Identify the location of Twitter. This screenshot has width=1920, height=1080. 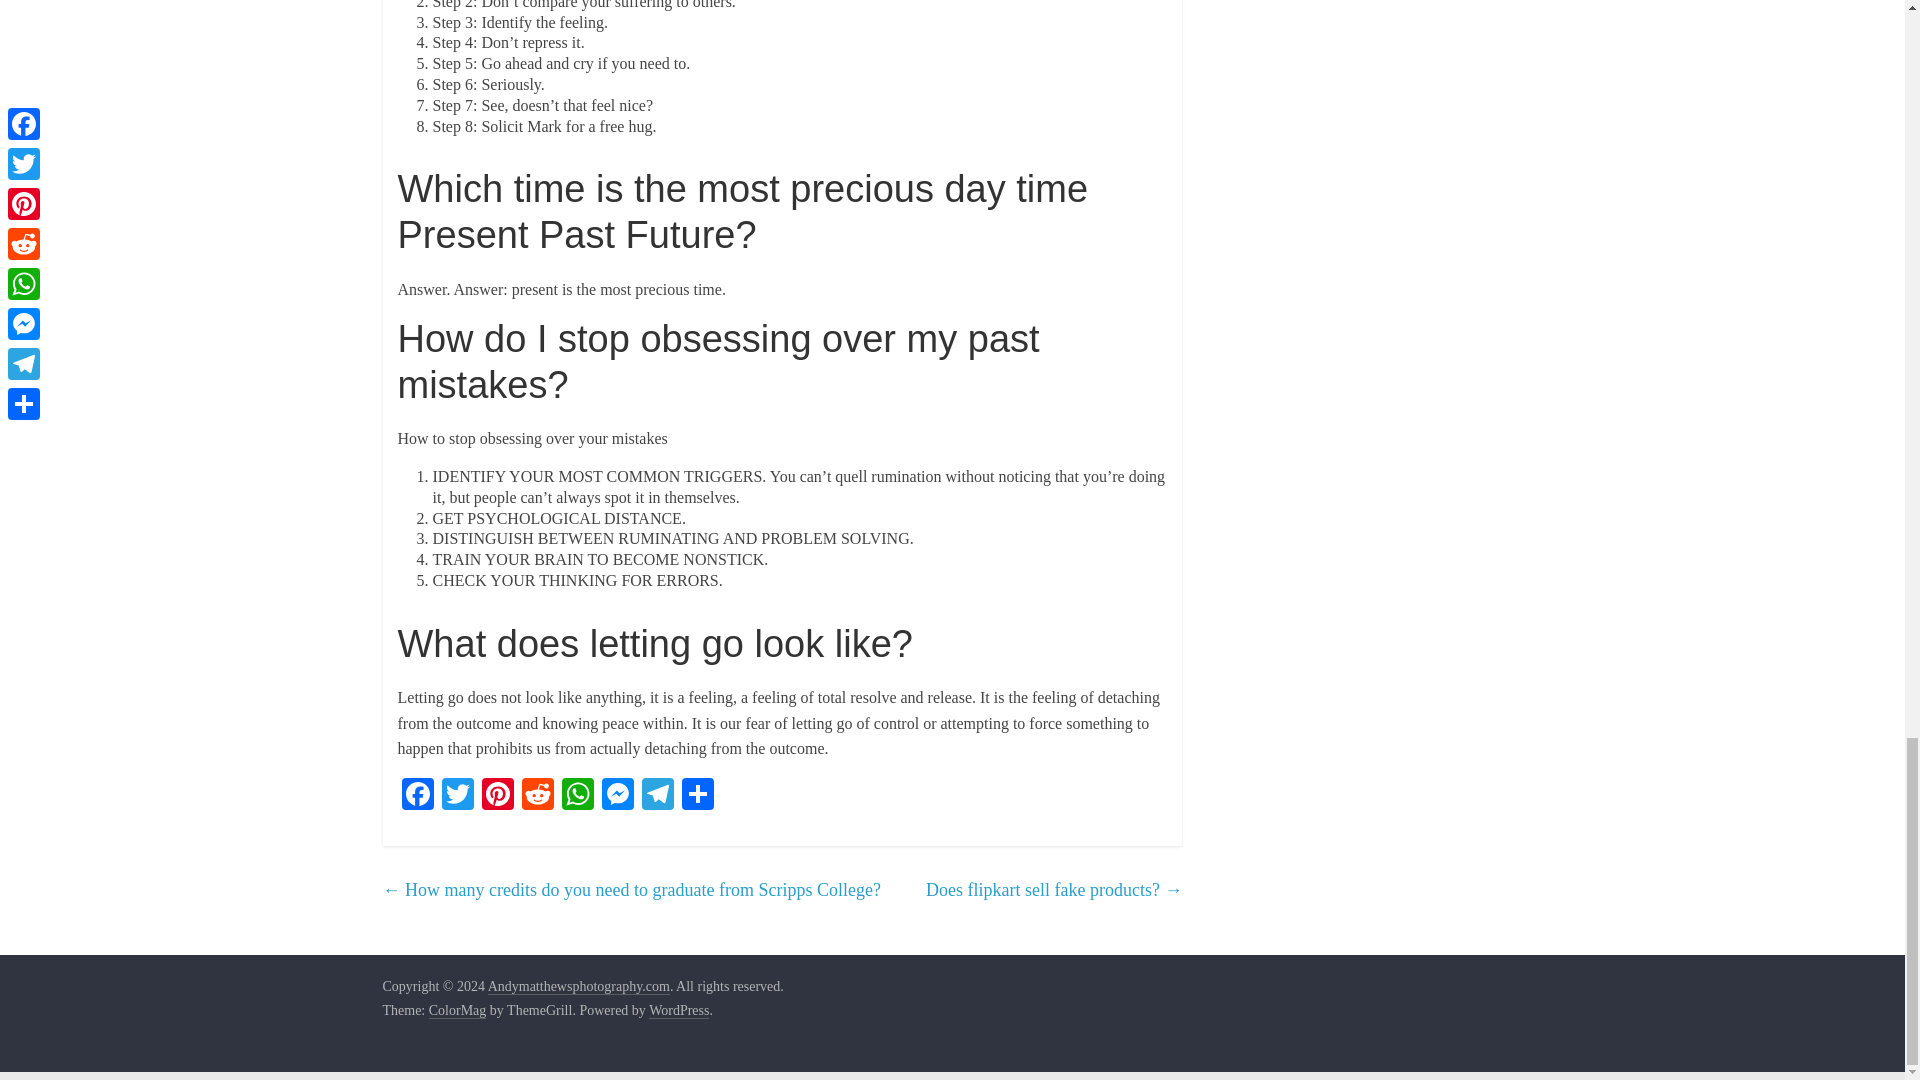
(458, 796).